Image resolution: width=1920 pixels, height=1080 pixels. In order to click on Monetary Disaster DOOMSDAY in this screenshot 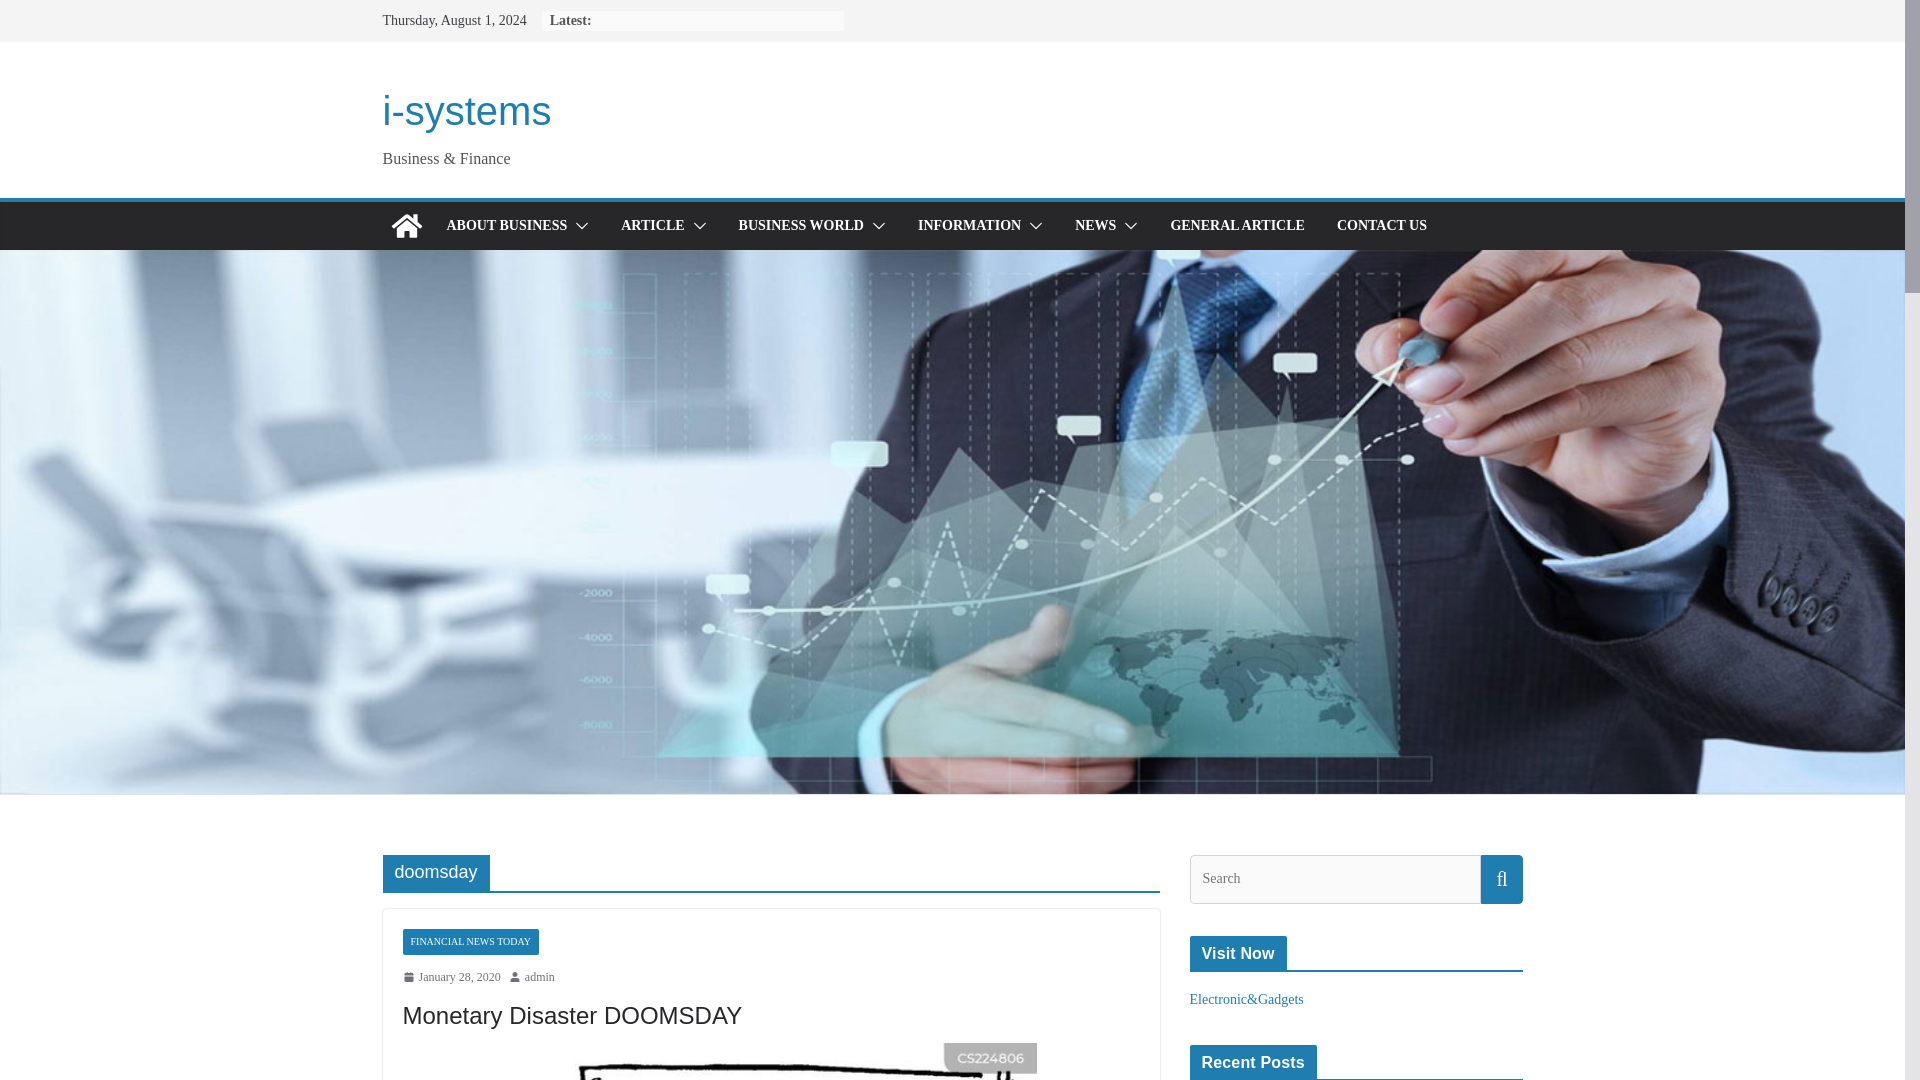, I will do `click(571, 1016)`.